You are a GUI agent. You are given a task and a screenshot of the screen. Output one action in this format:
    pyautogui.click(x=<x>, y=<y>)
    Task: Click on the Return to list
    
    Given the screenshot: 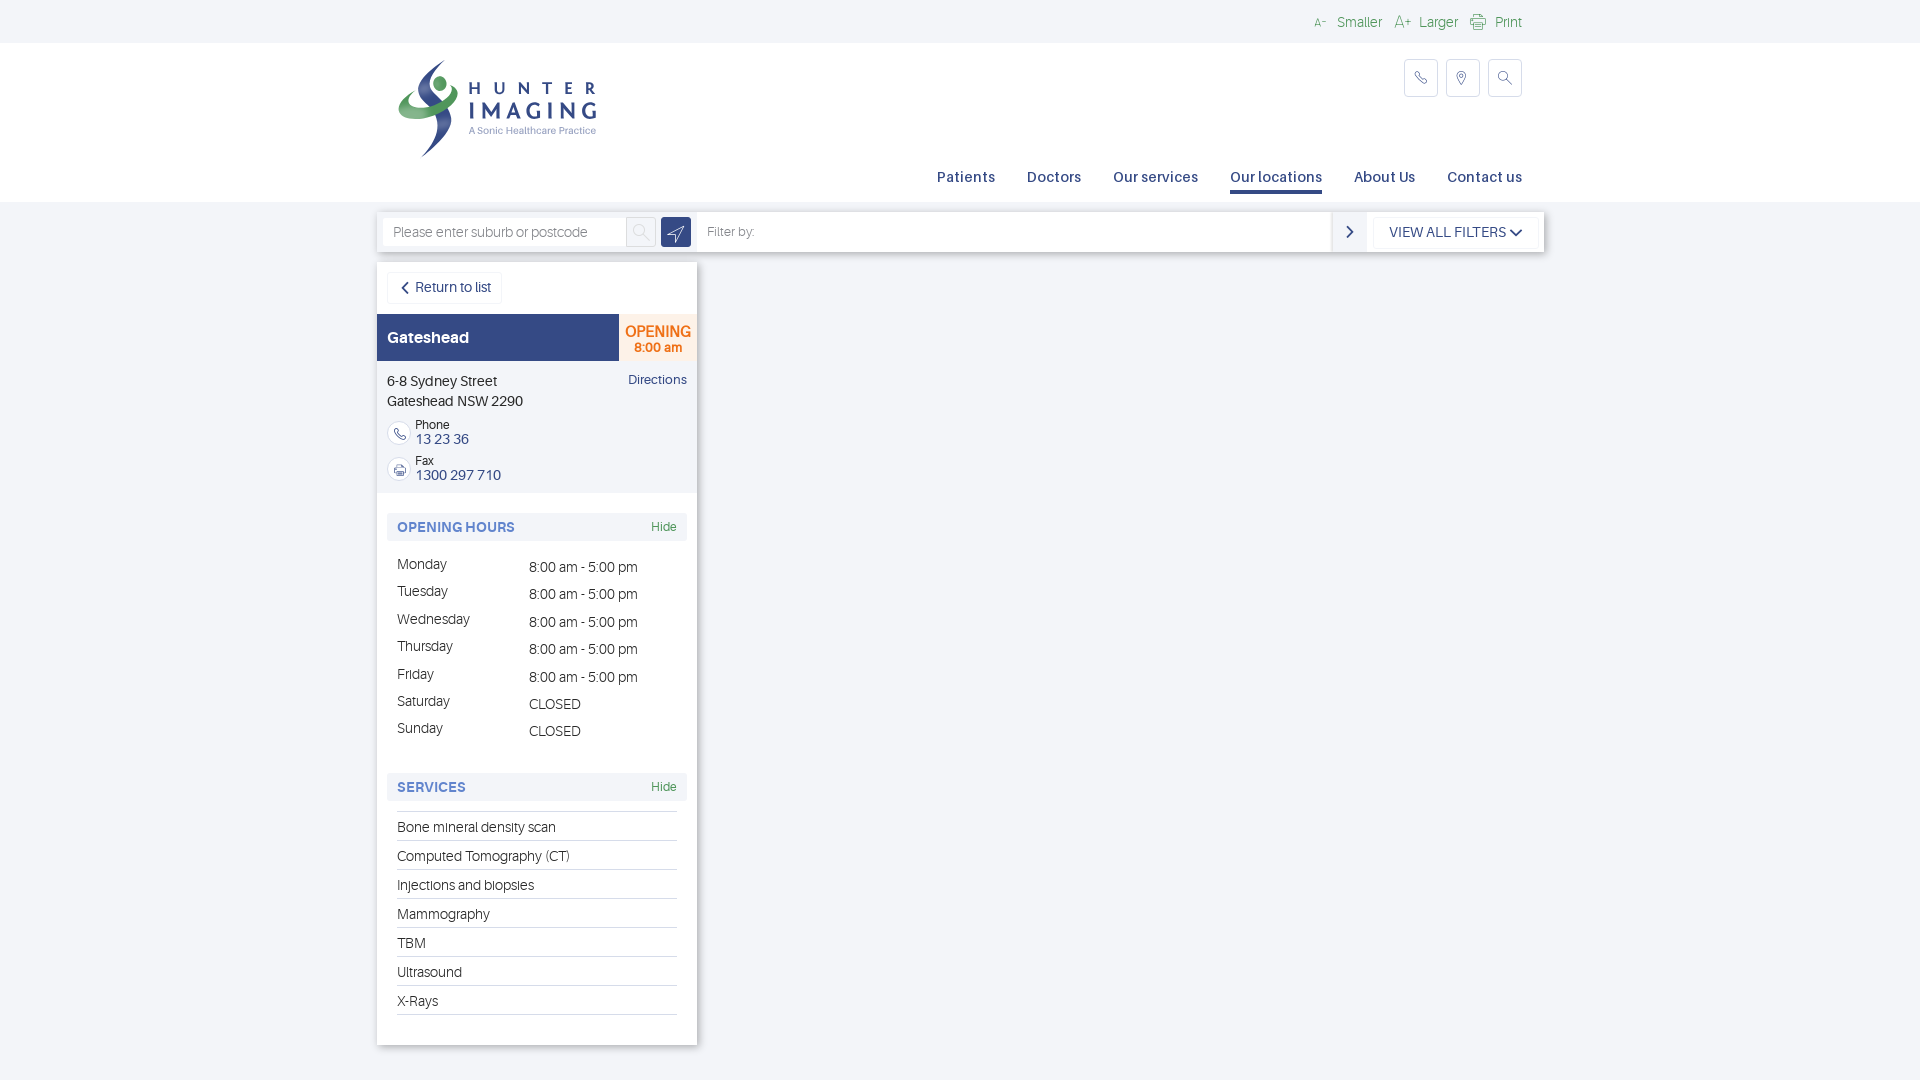 What is the action you would take?
    pyautogui.click(x=444, y=288)
    